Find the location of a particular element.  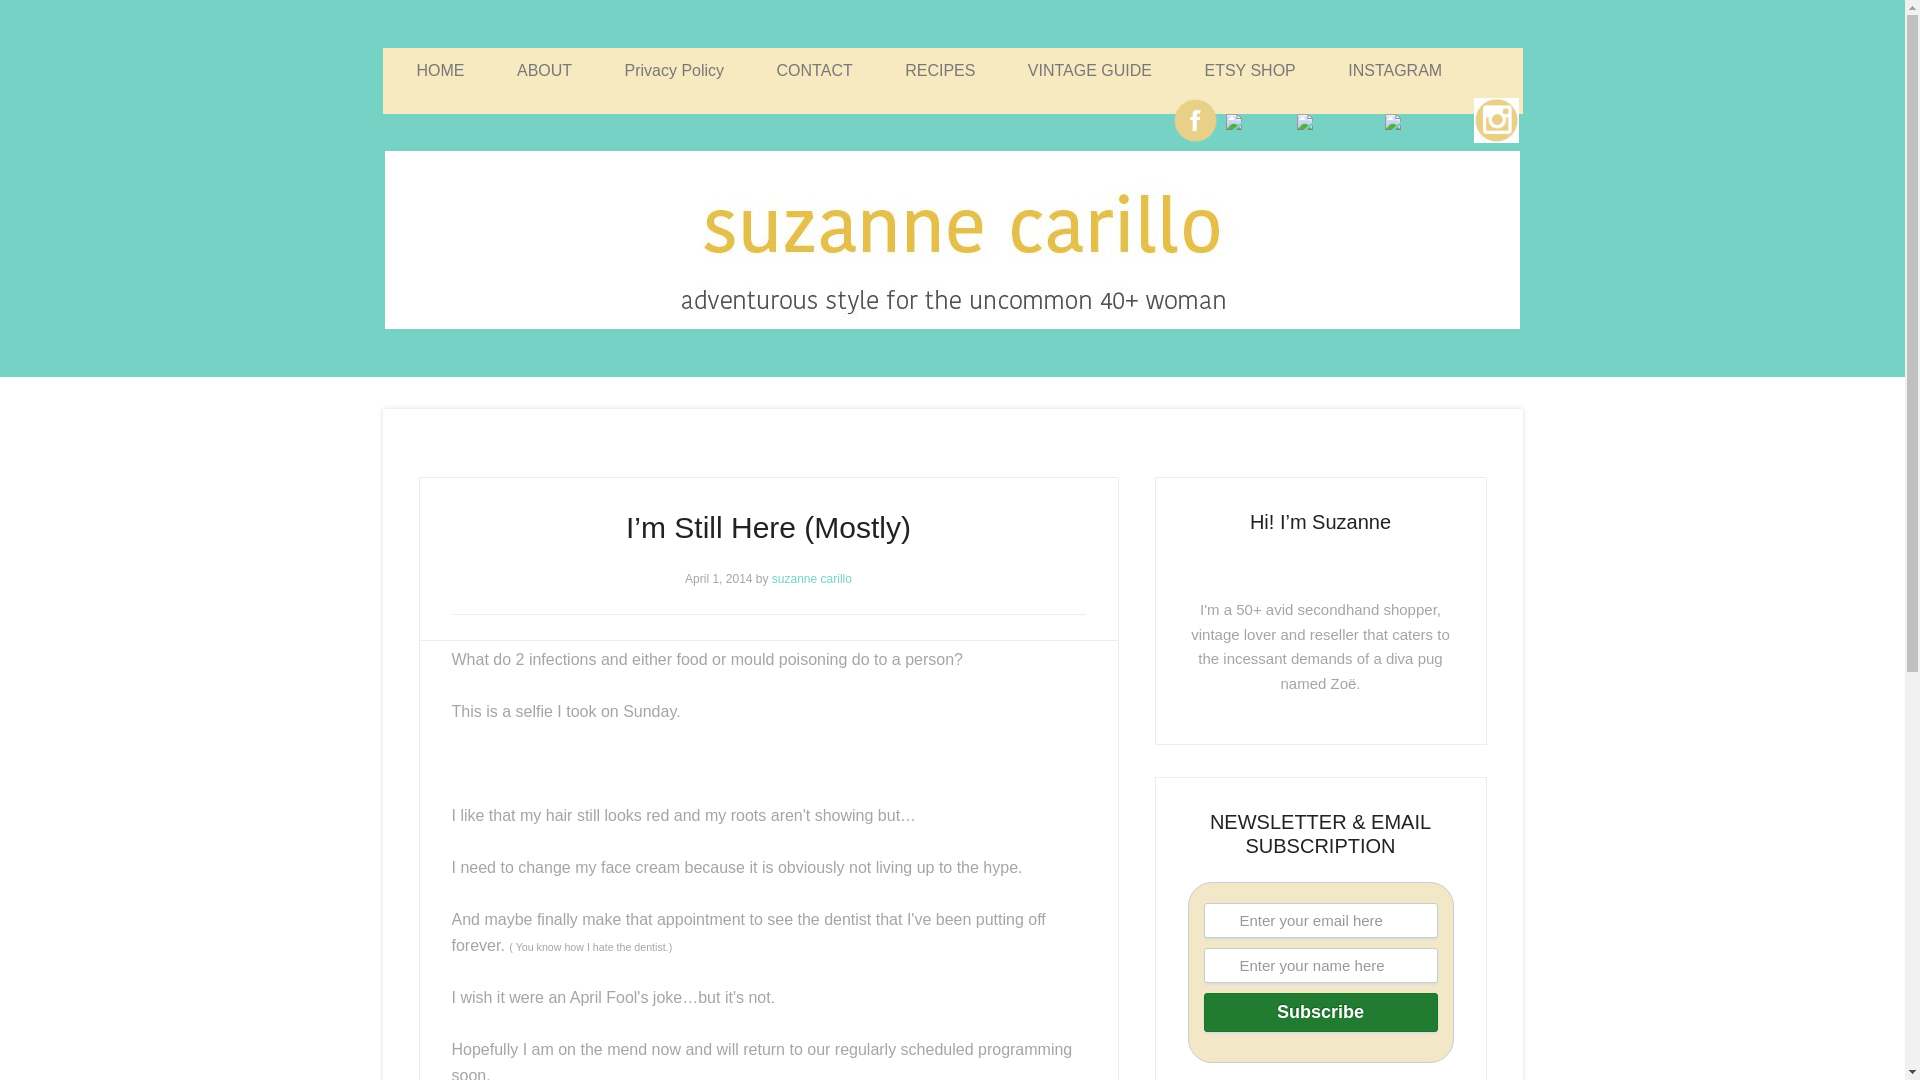

INSTAGRAM is located at coordinates (1394, 70).